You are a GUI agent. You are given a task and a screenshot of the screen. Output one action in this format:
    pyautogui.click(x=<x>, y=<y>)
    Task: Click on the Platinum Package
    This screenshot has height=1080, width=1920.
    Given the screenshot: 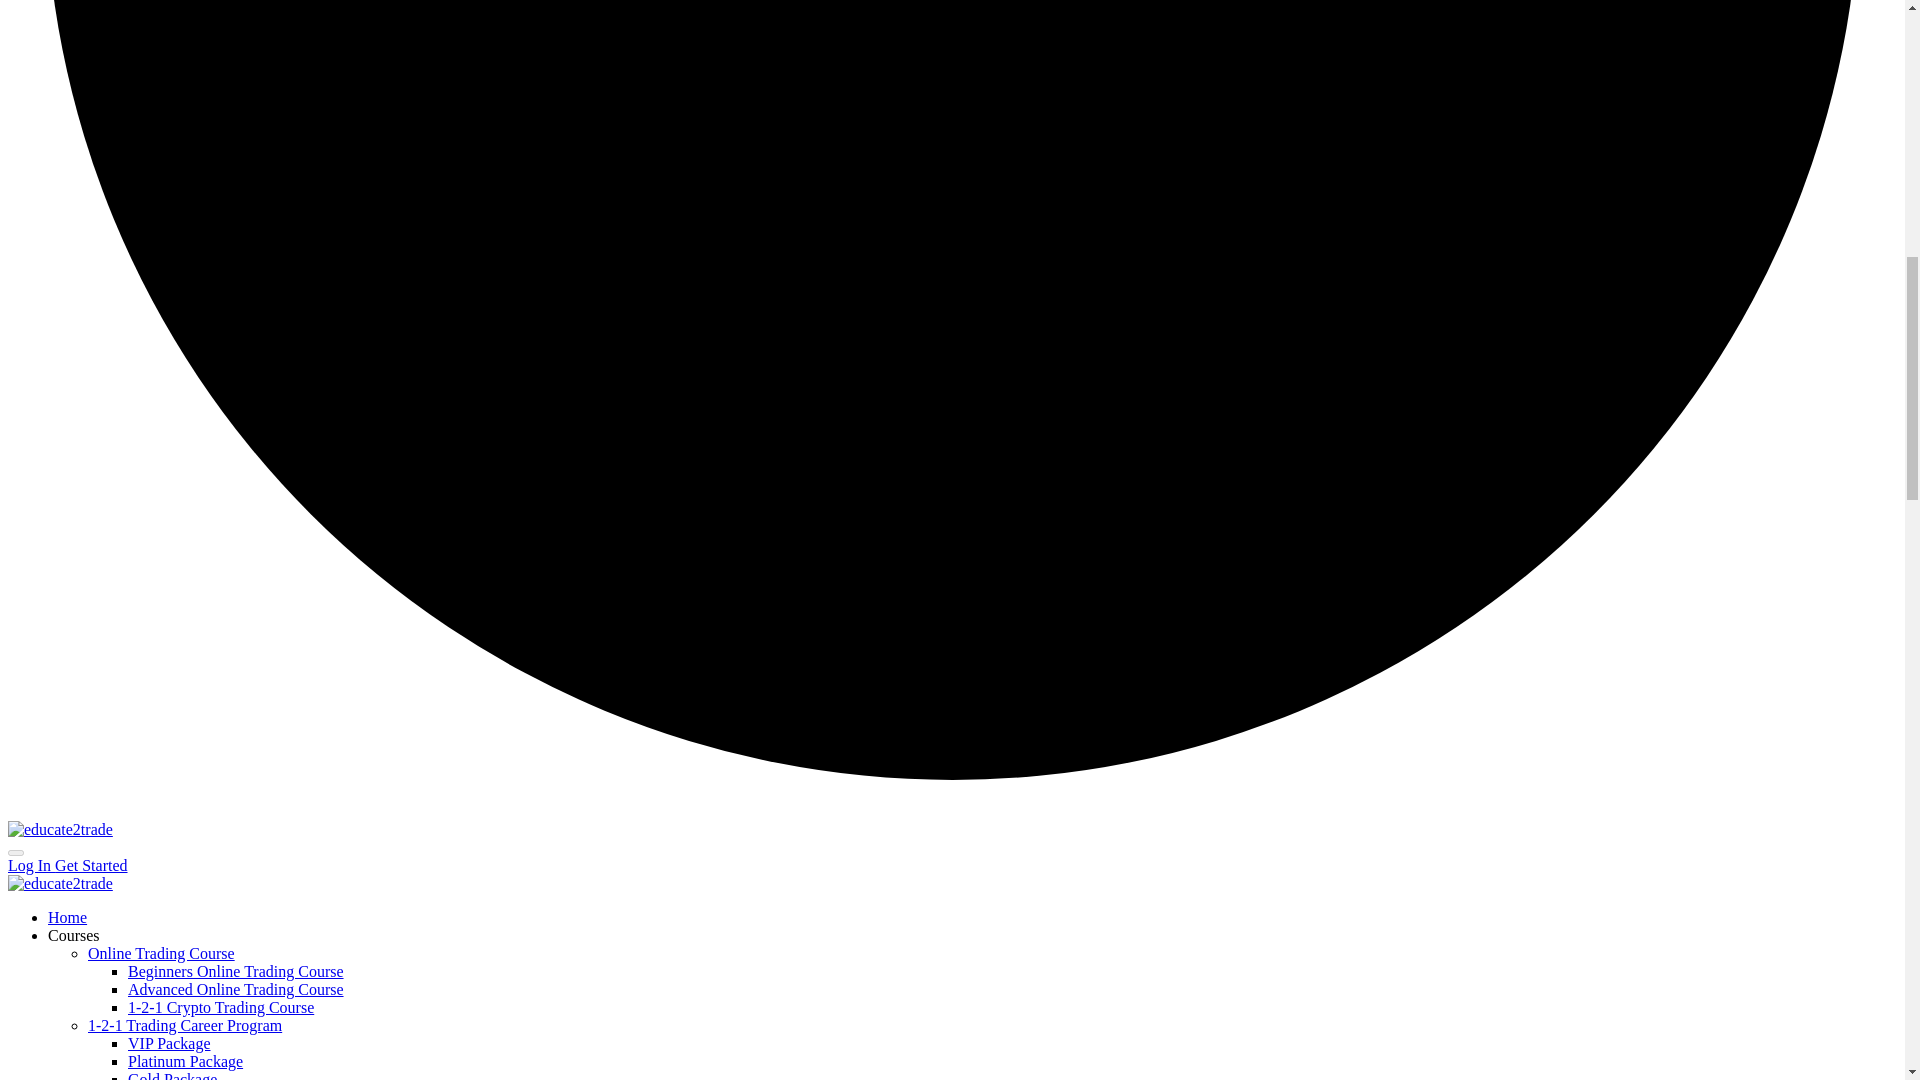 What is the action you would take?
    pyautogui.click(x=186, y=1062)
    